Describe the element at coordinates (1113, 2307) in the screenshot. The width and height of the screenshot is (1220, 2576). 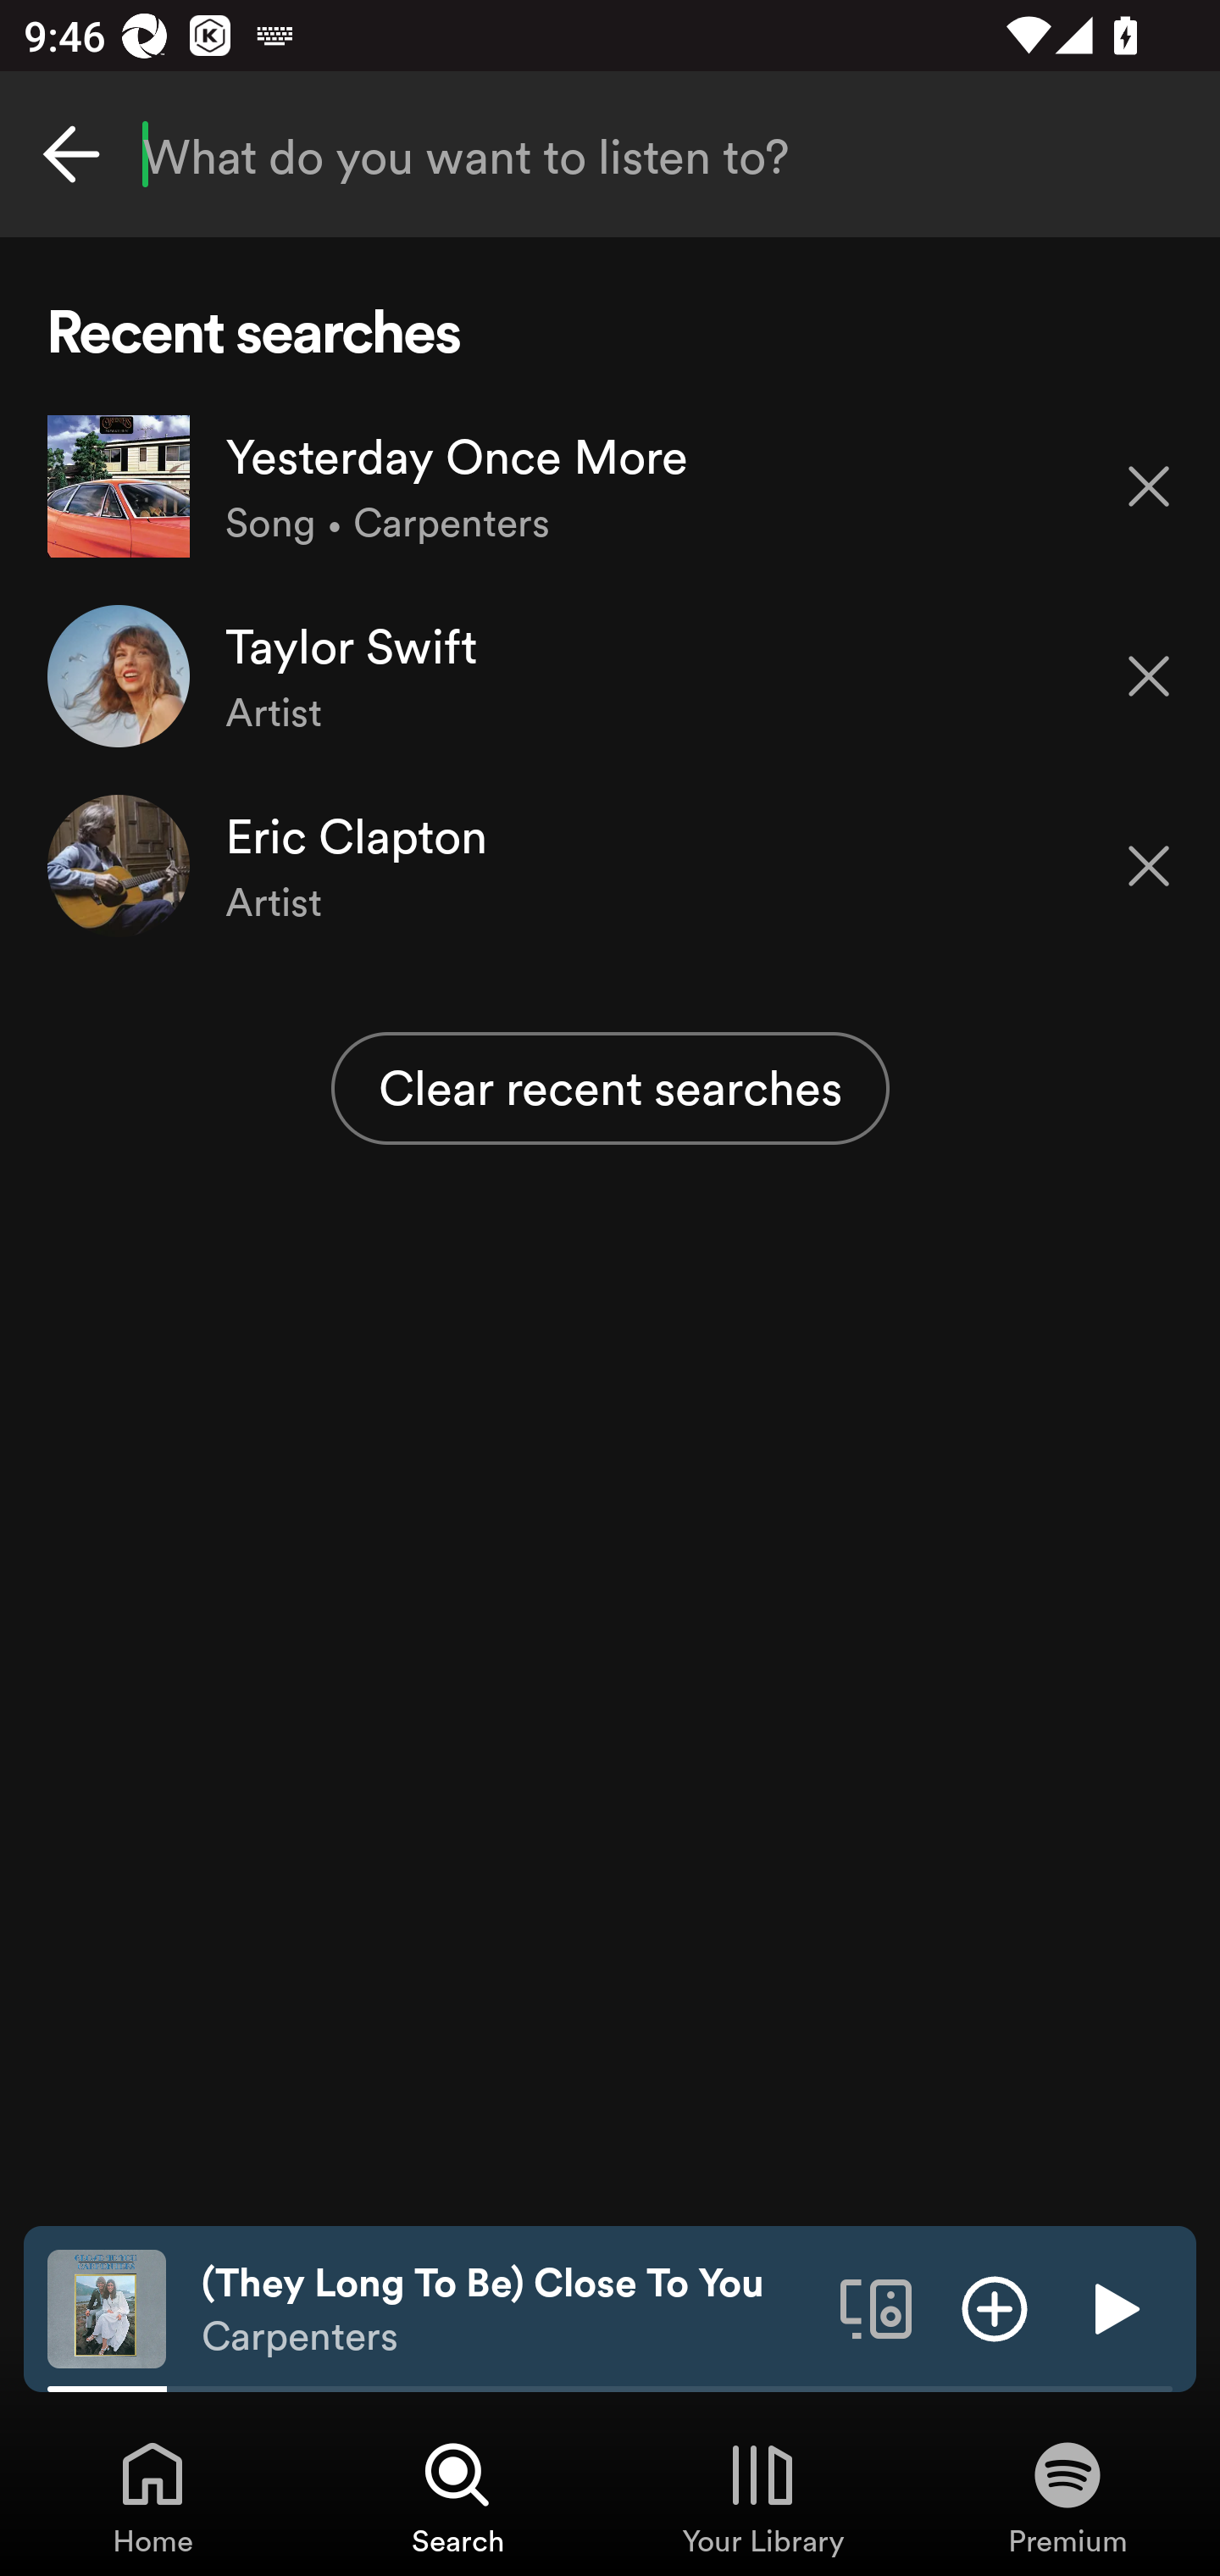
I see `Play` at that location.